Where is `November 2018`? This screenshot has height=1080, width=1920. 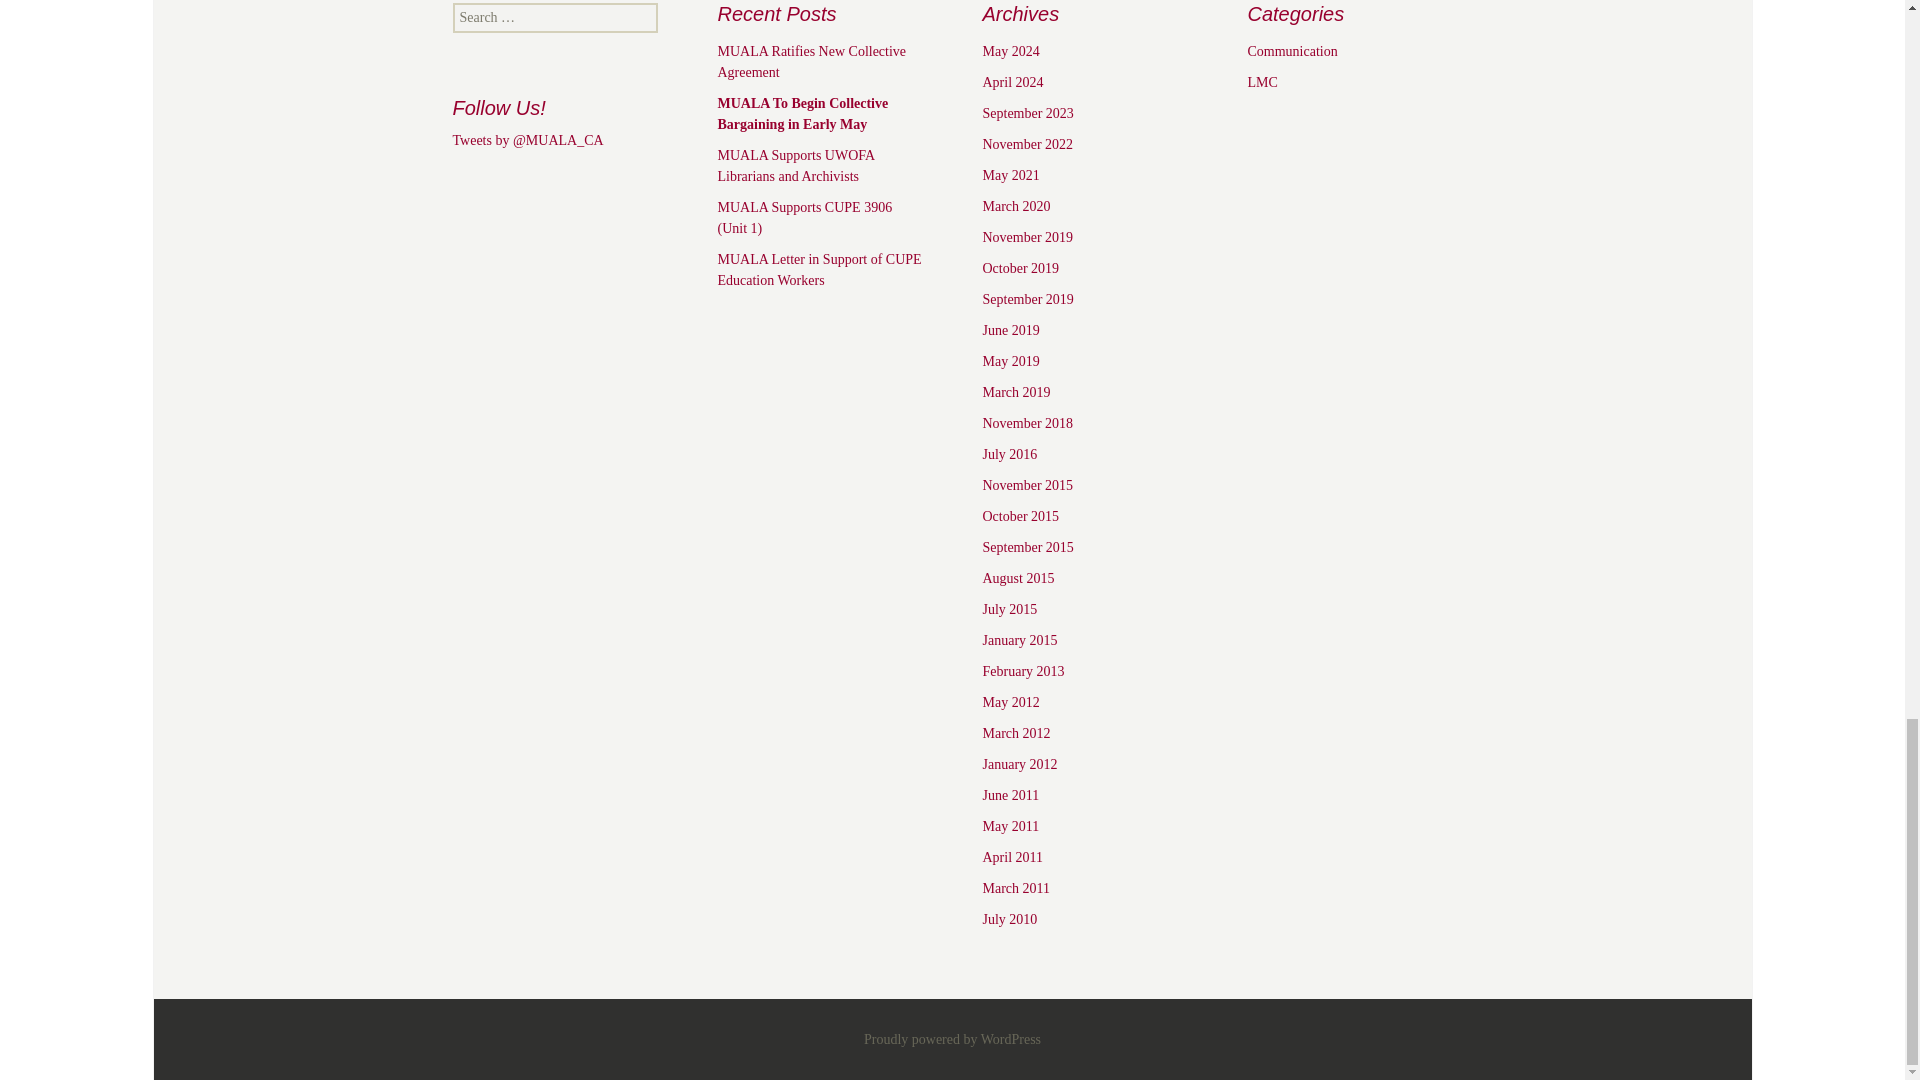
November 2018 is located at coordinates (1027, 422).